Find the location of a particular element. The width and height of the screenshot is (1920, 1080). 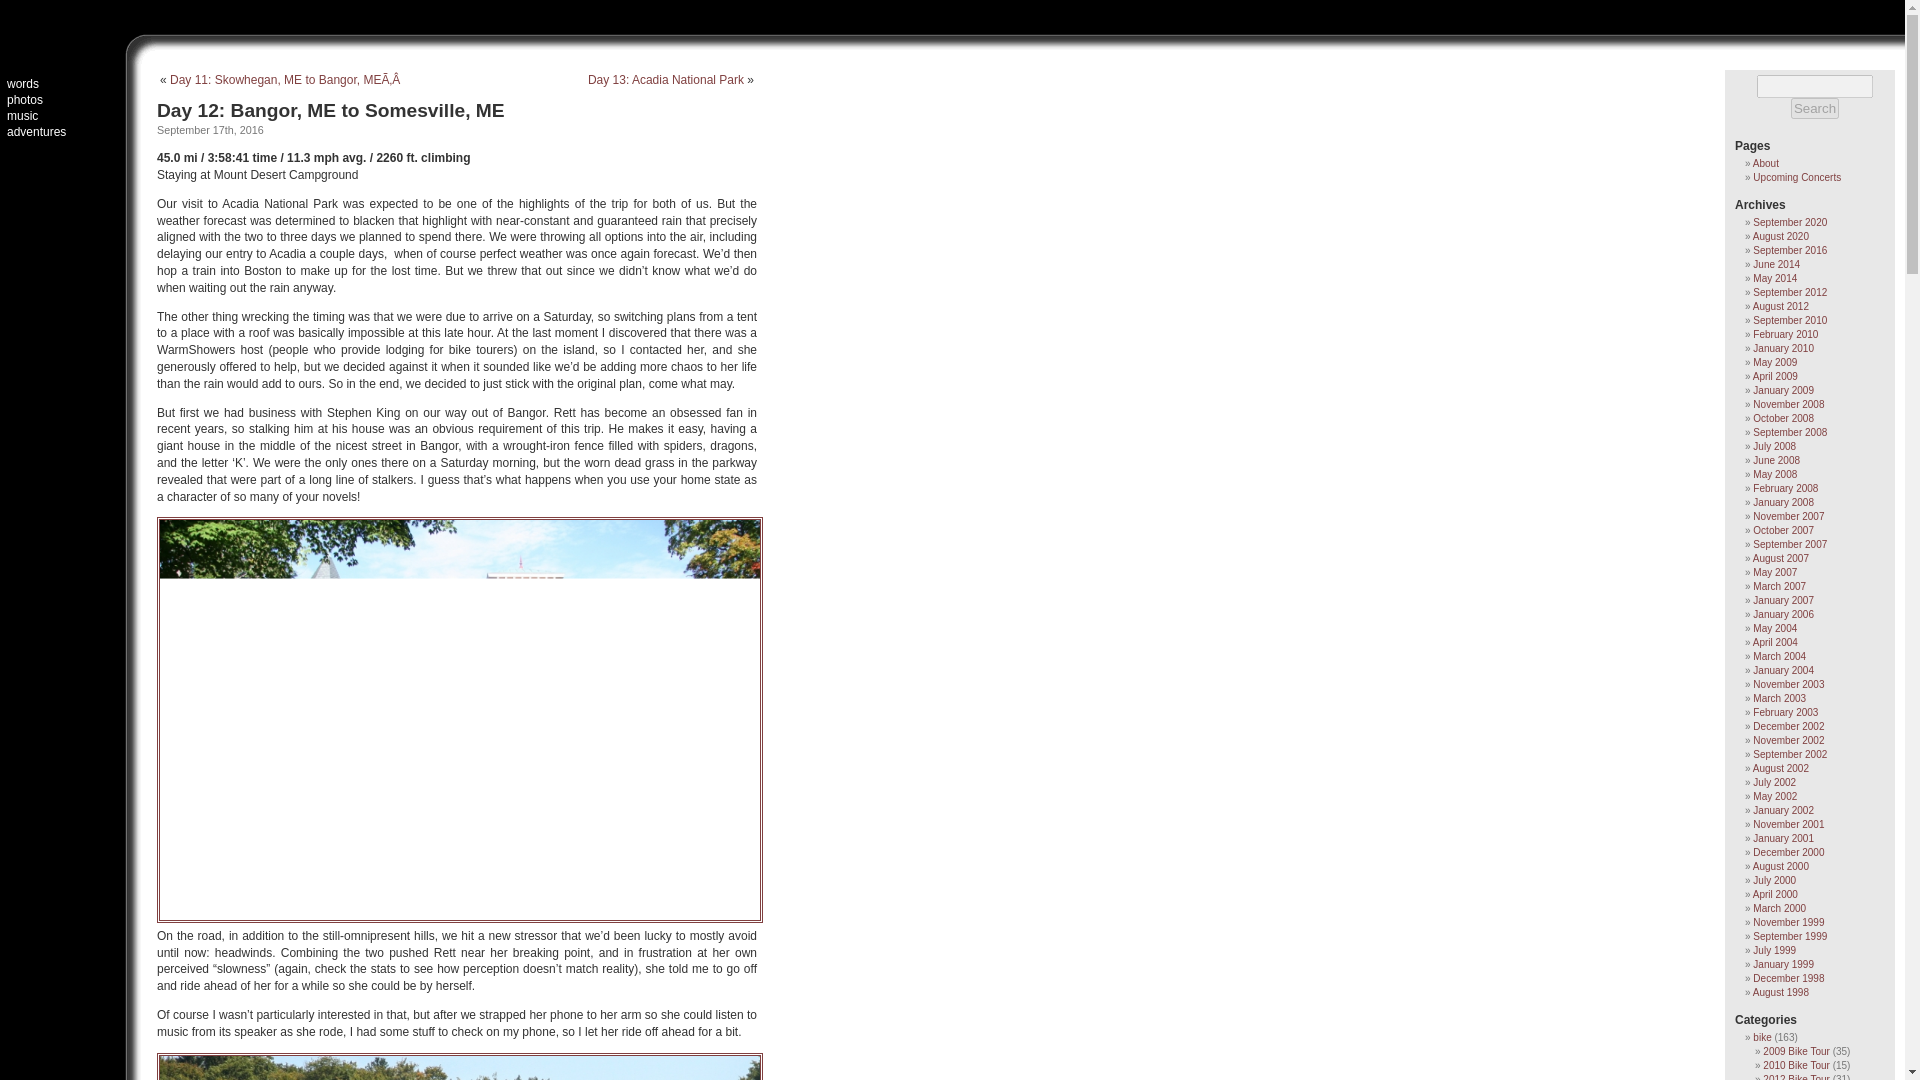

September 2010 is located at coordinates (1790, 320).